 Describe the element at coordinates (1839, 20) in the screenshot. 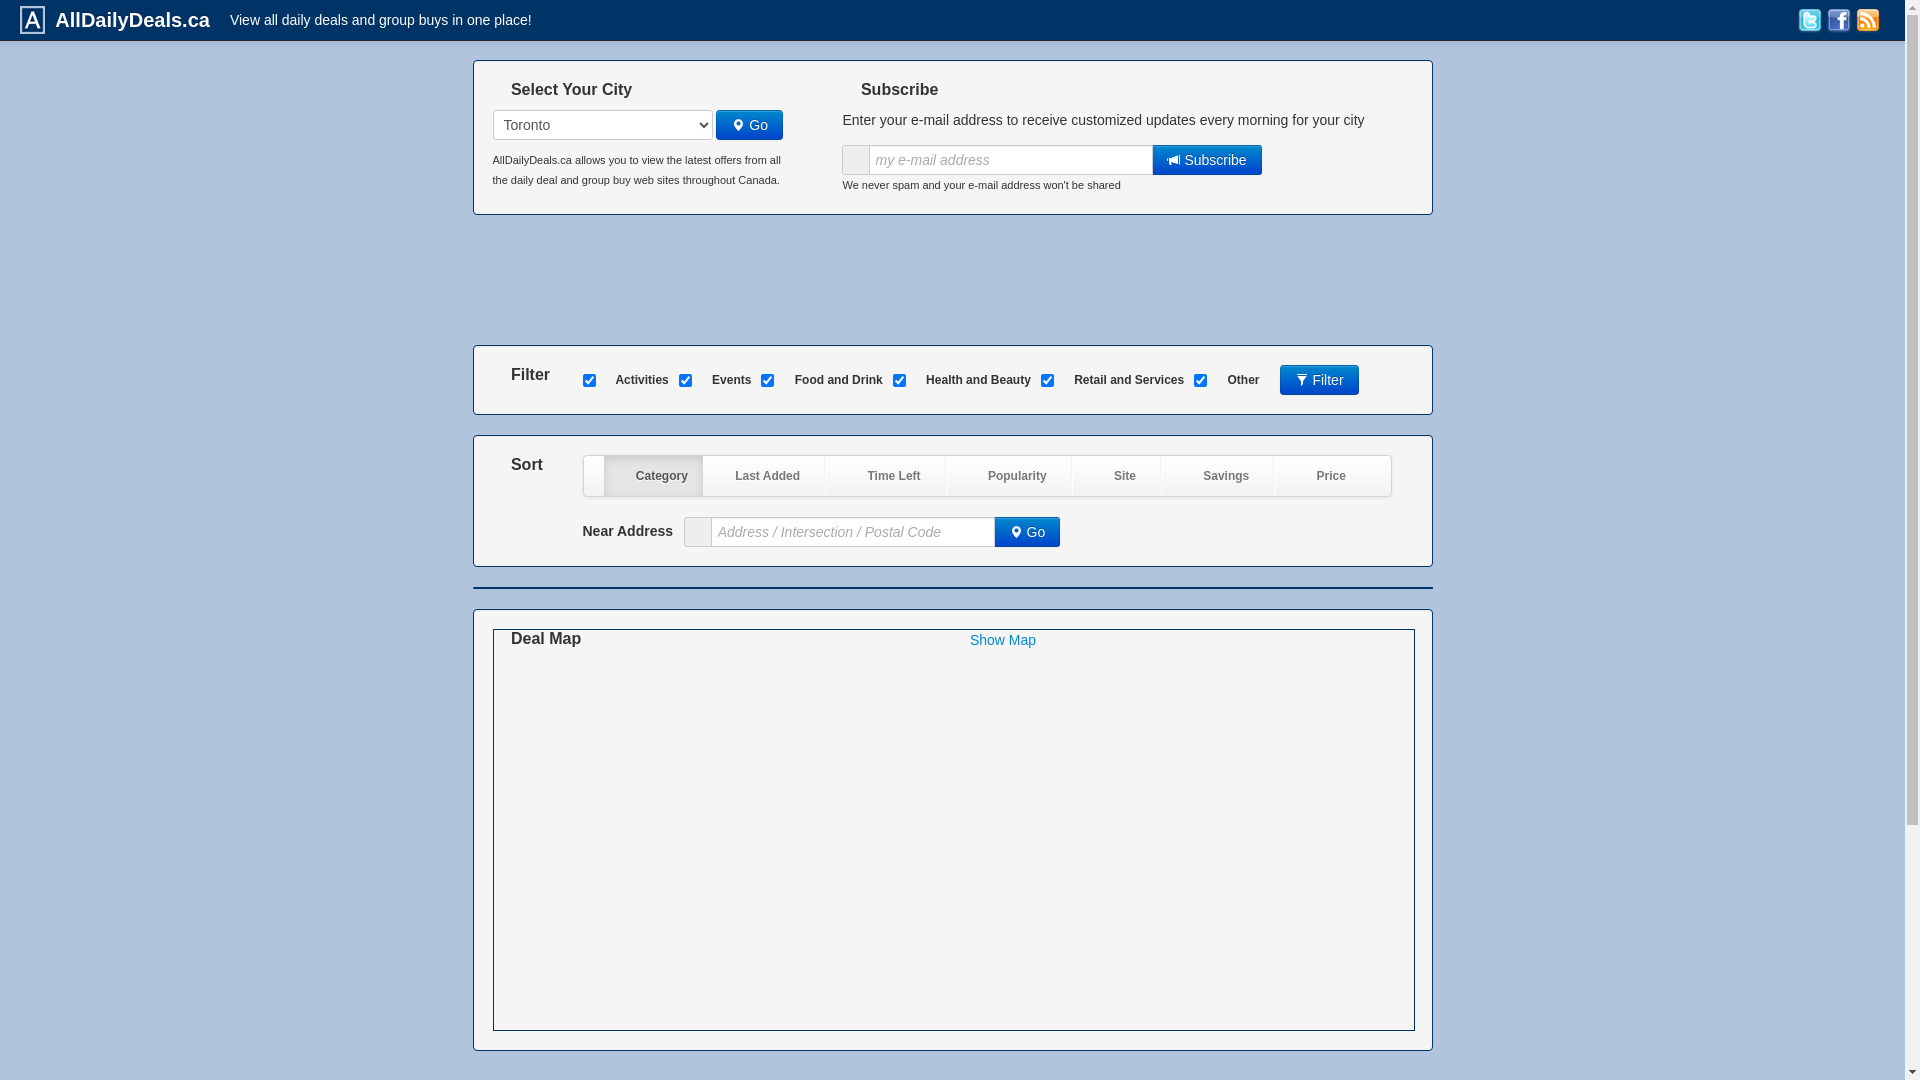

I see `Follow Us on Facebook!` at that location.